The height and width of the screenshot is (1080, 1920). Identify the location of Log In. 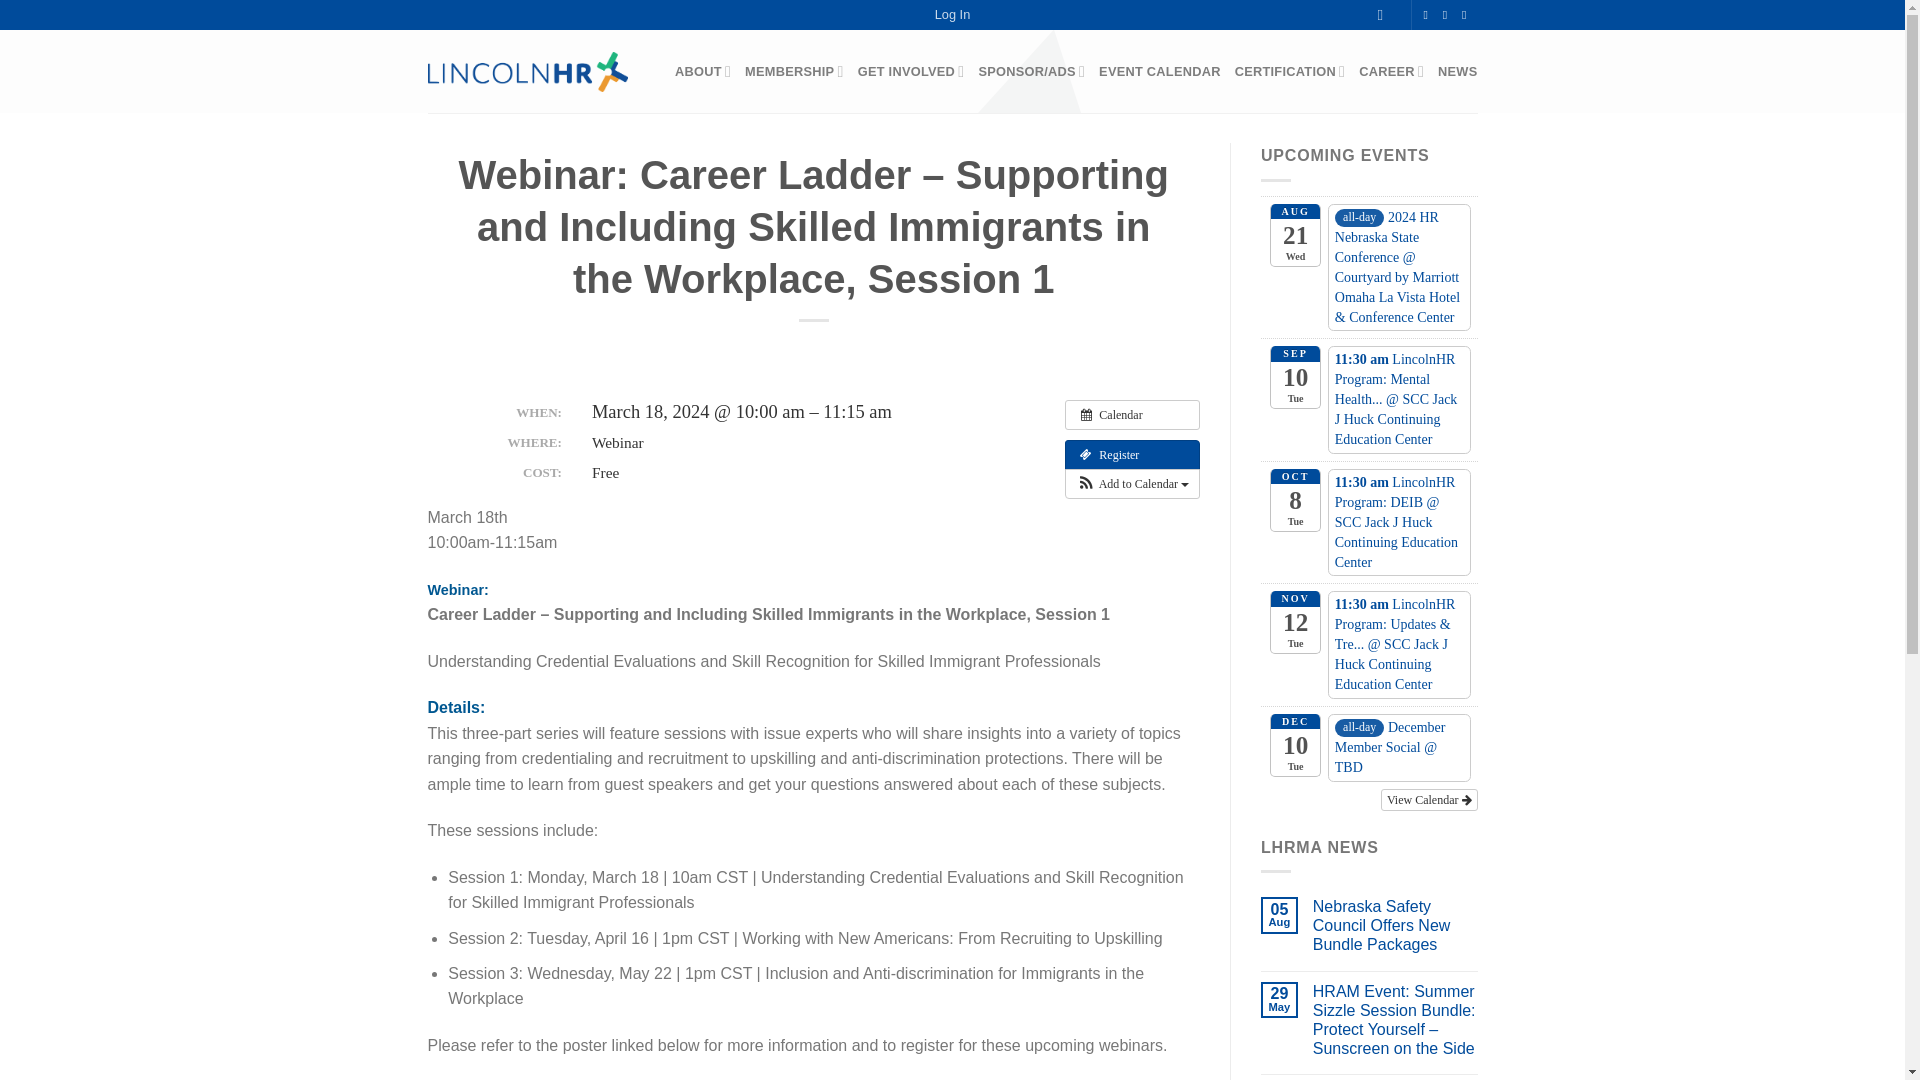
(953, 15).